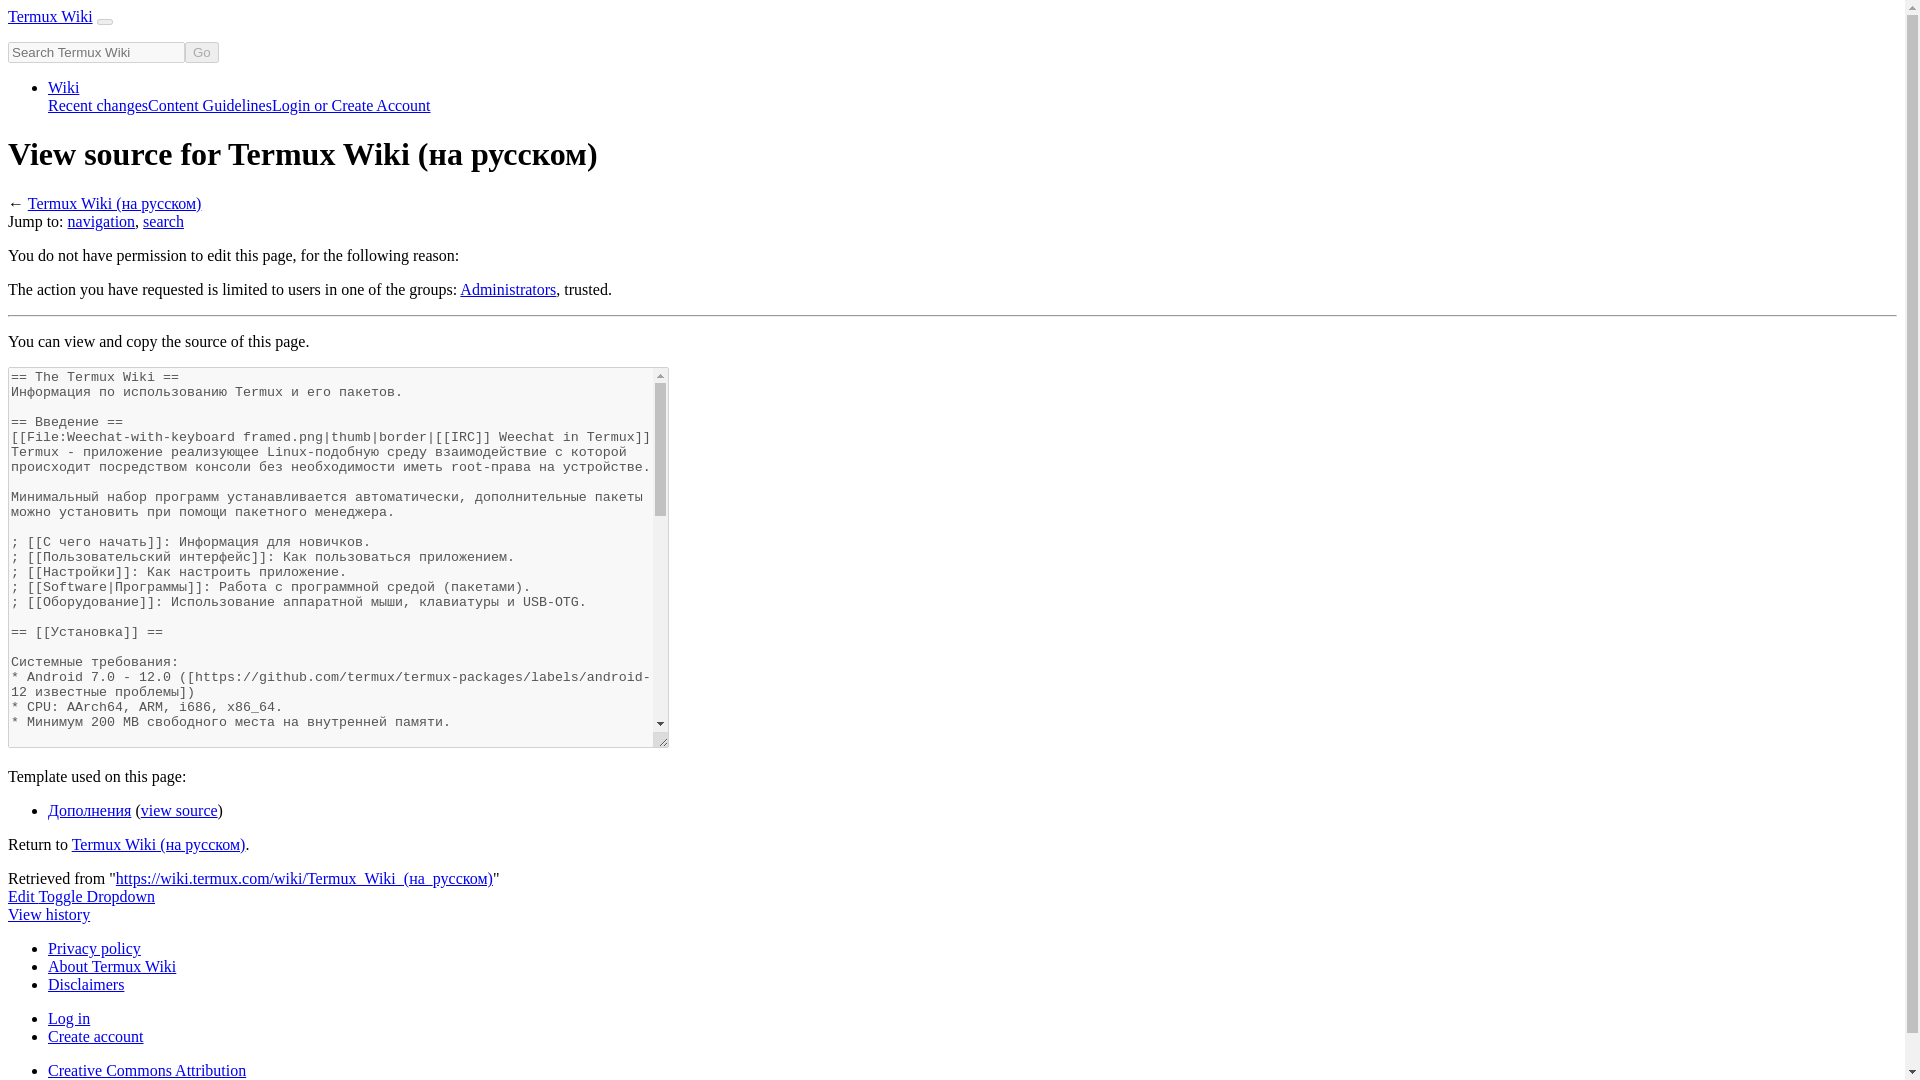 The width and height of the screenshot is (1920, 1080). I want to click on Edit, so click(22, 896).